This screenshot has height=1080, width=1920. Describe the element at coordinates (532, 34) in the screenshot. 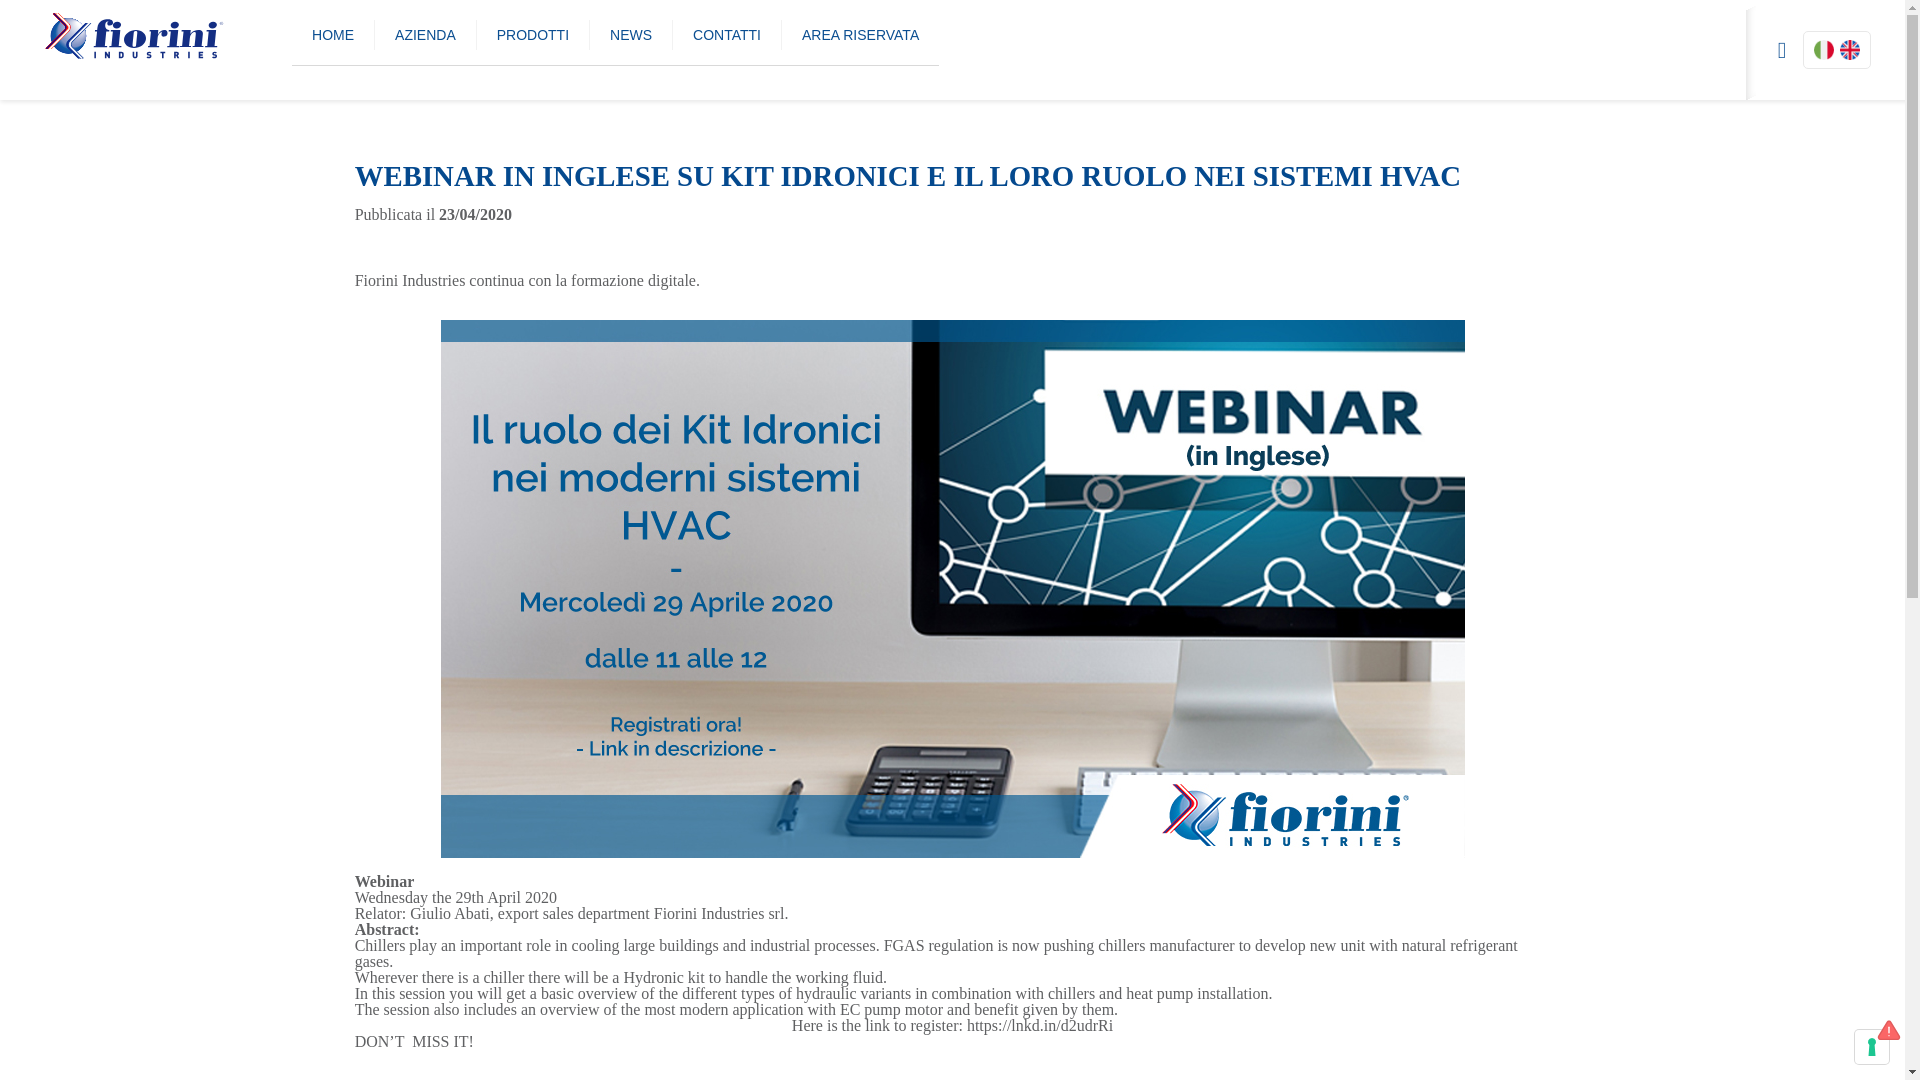

I see `PRODOTTI` at that location.